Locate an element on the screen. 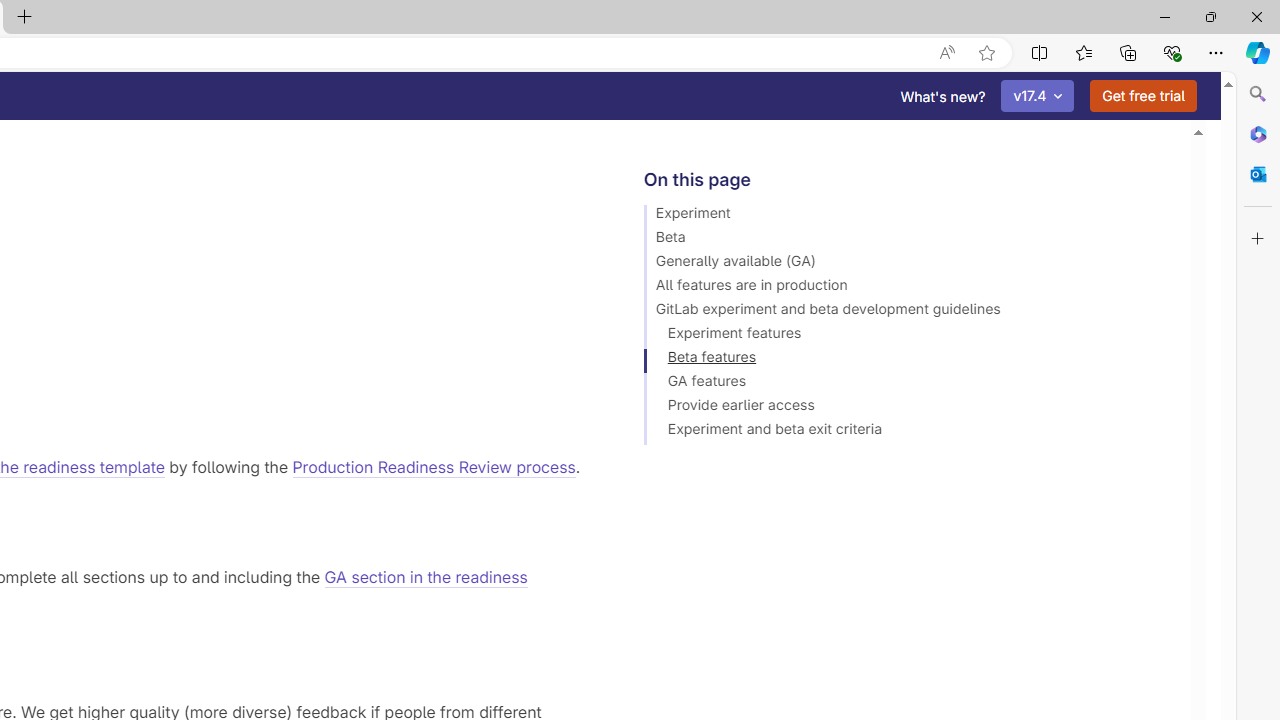 The height and width of the screenshot is (720, 1280). Beta features is located at coordinates (908, 360).